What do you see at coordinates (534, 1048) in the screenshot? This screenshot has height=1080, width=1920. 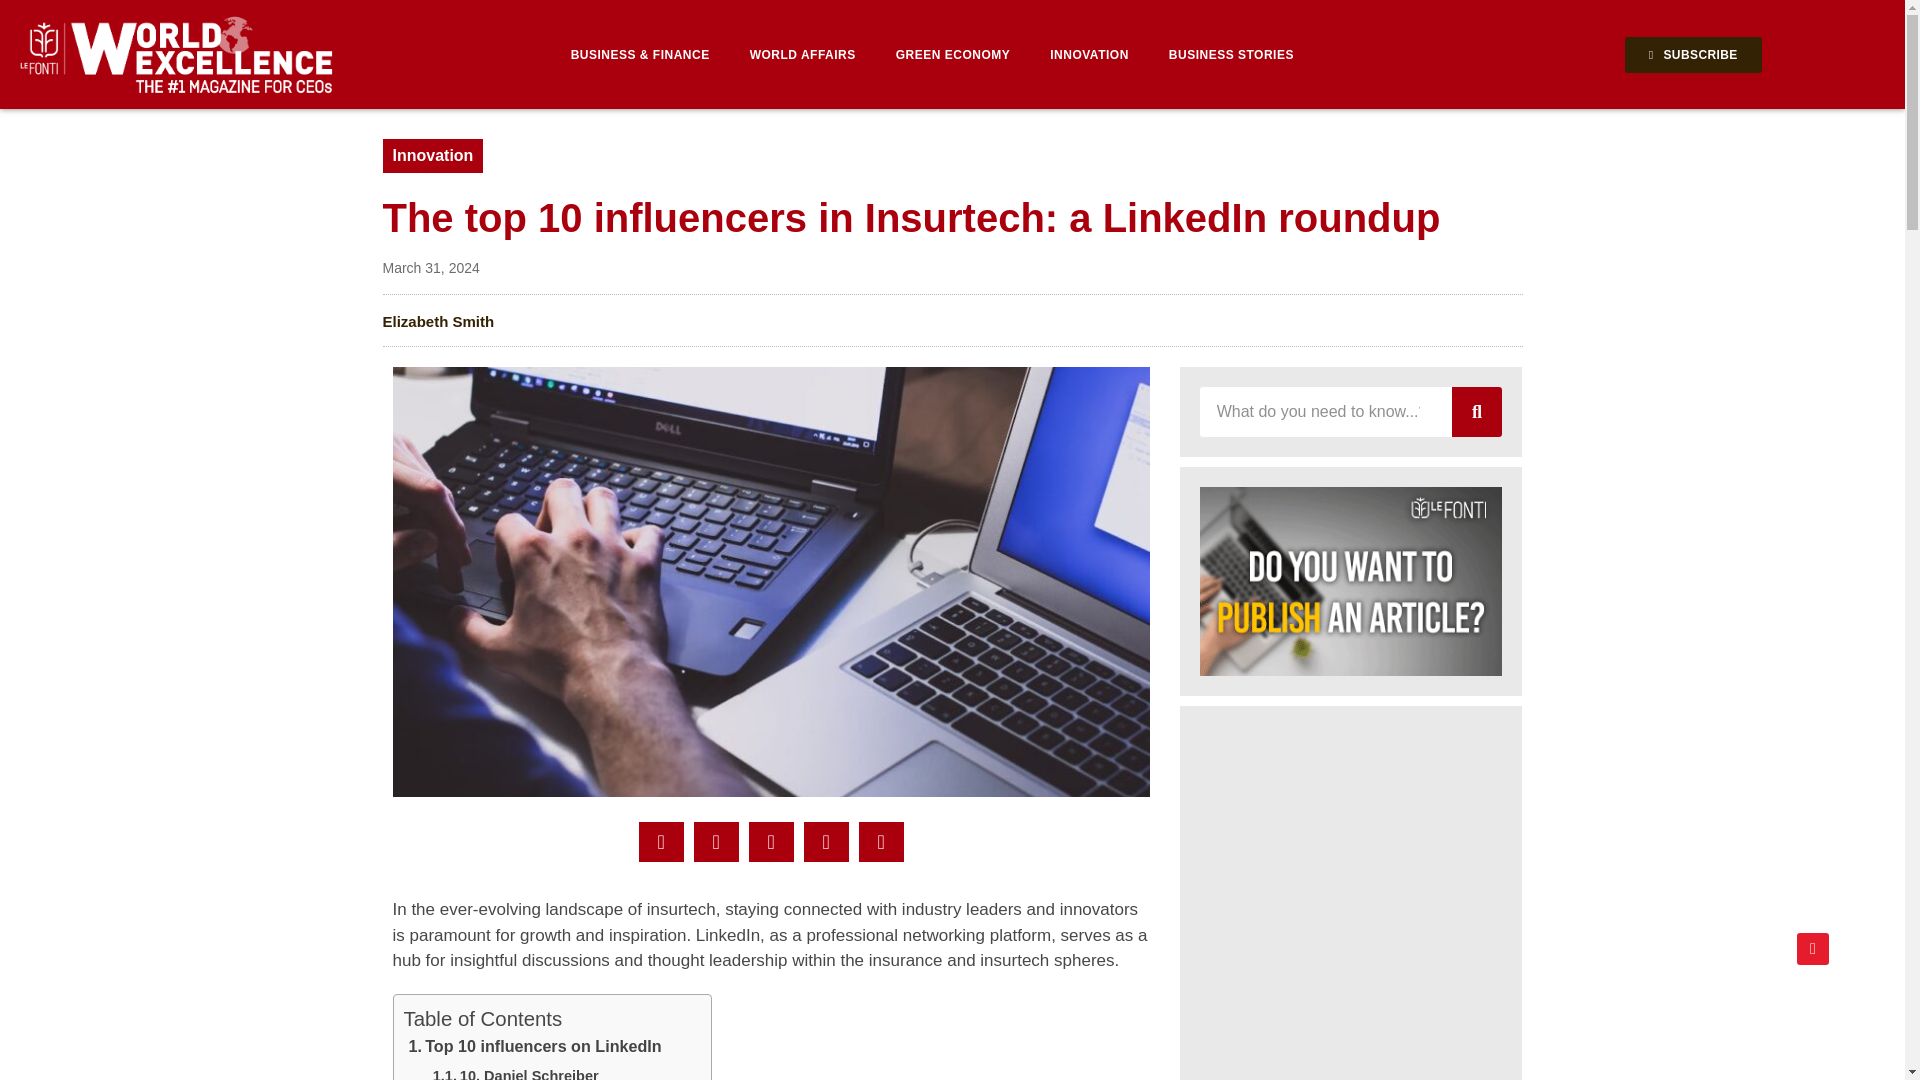 I see `Top 10 influencers on LinkedIn ` at bounding box center [534, 1048].